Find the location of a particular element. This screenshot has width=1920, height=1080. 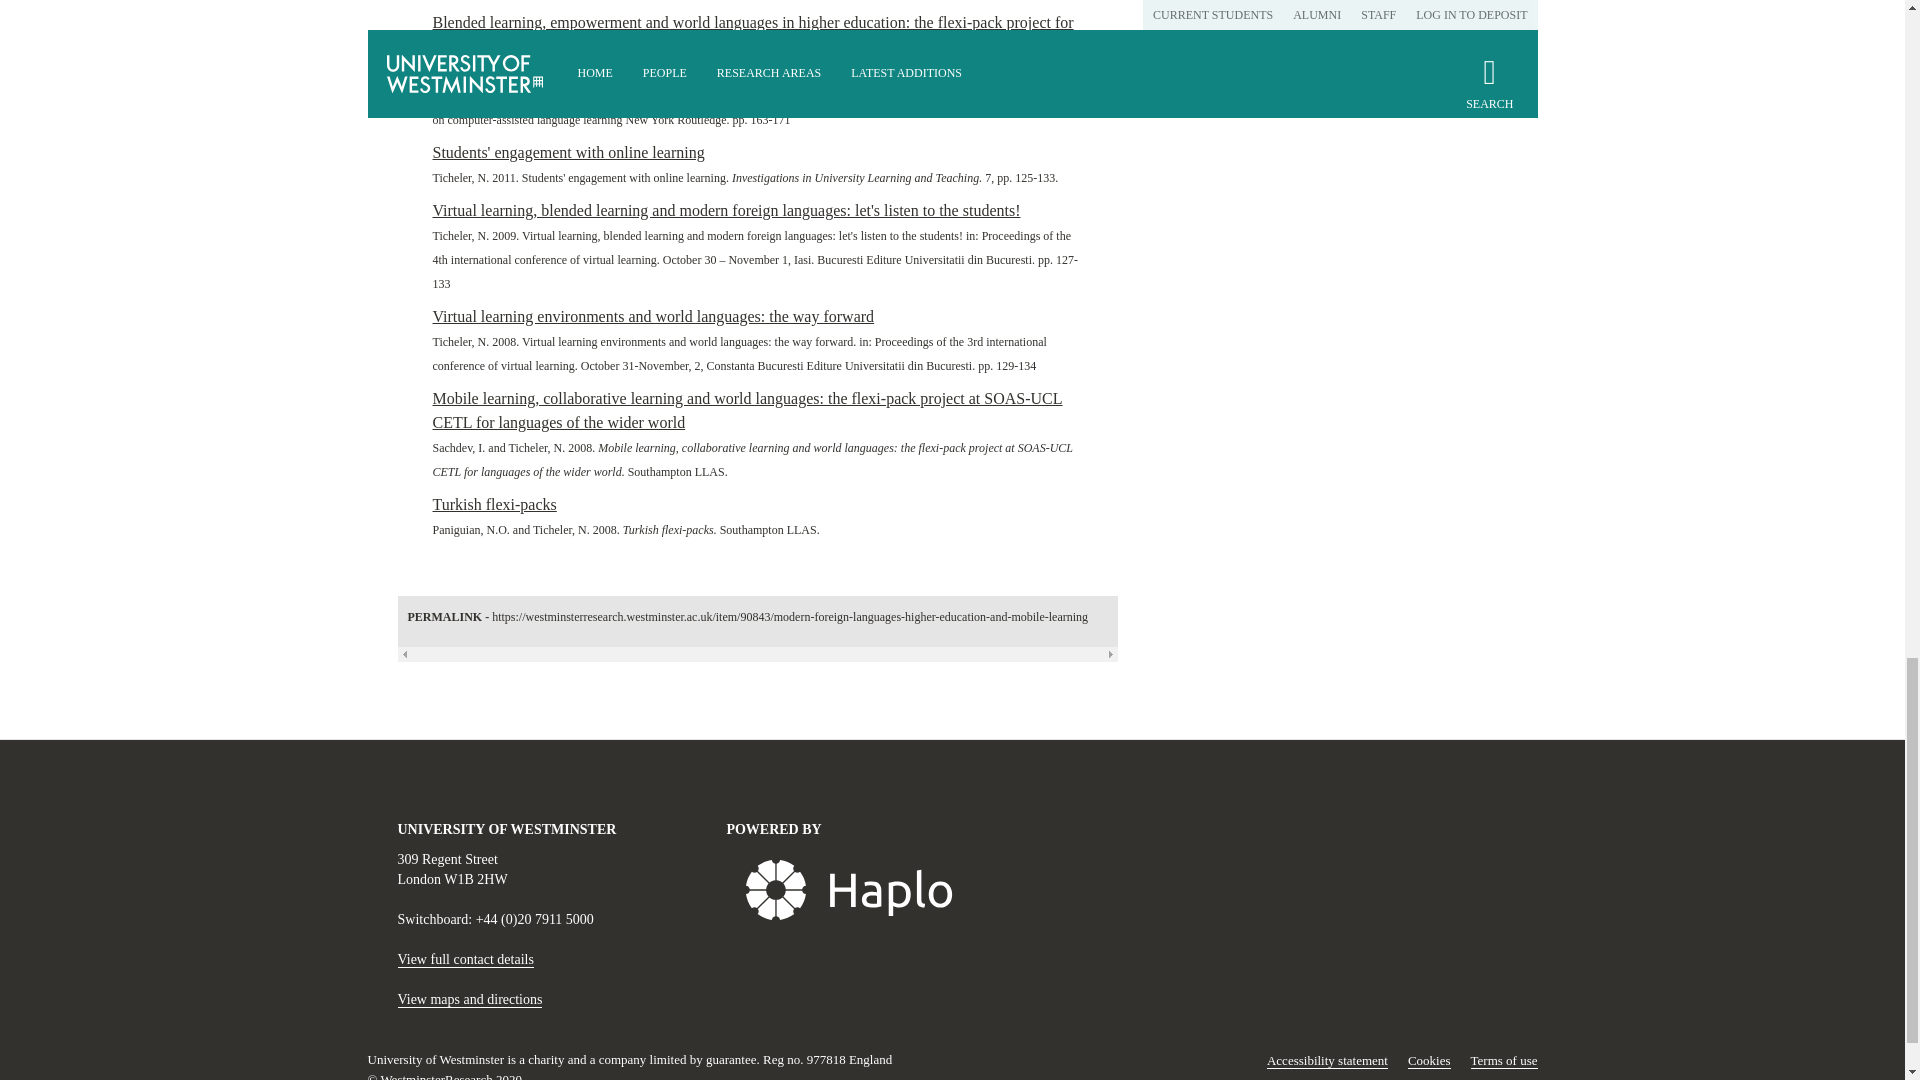

Cookies is located at coordinates (1429, 1061).